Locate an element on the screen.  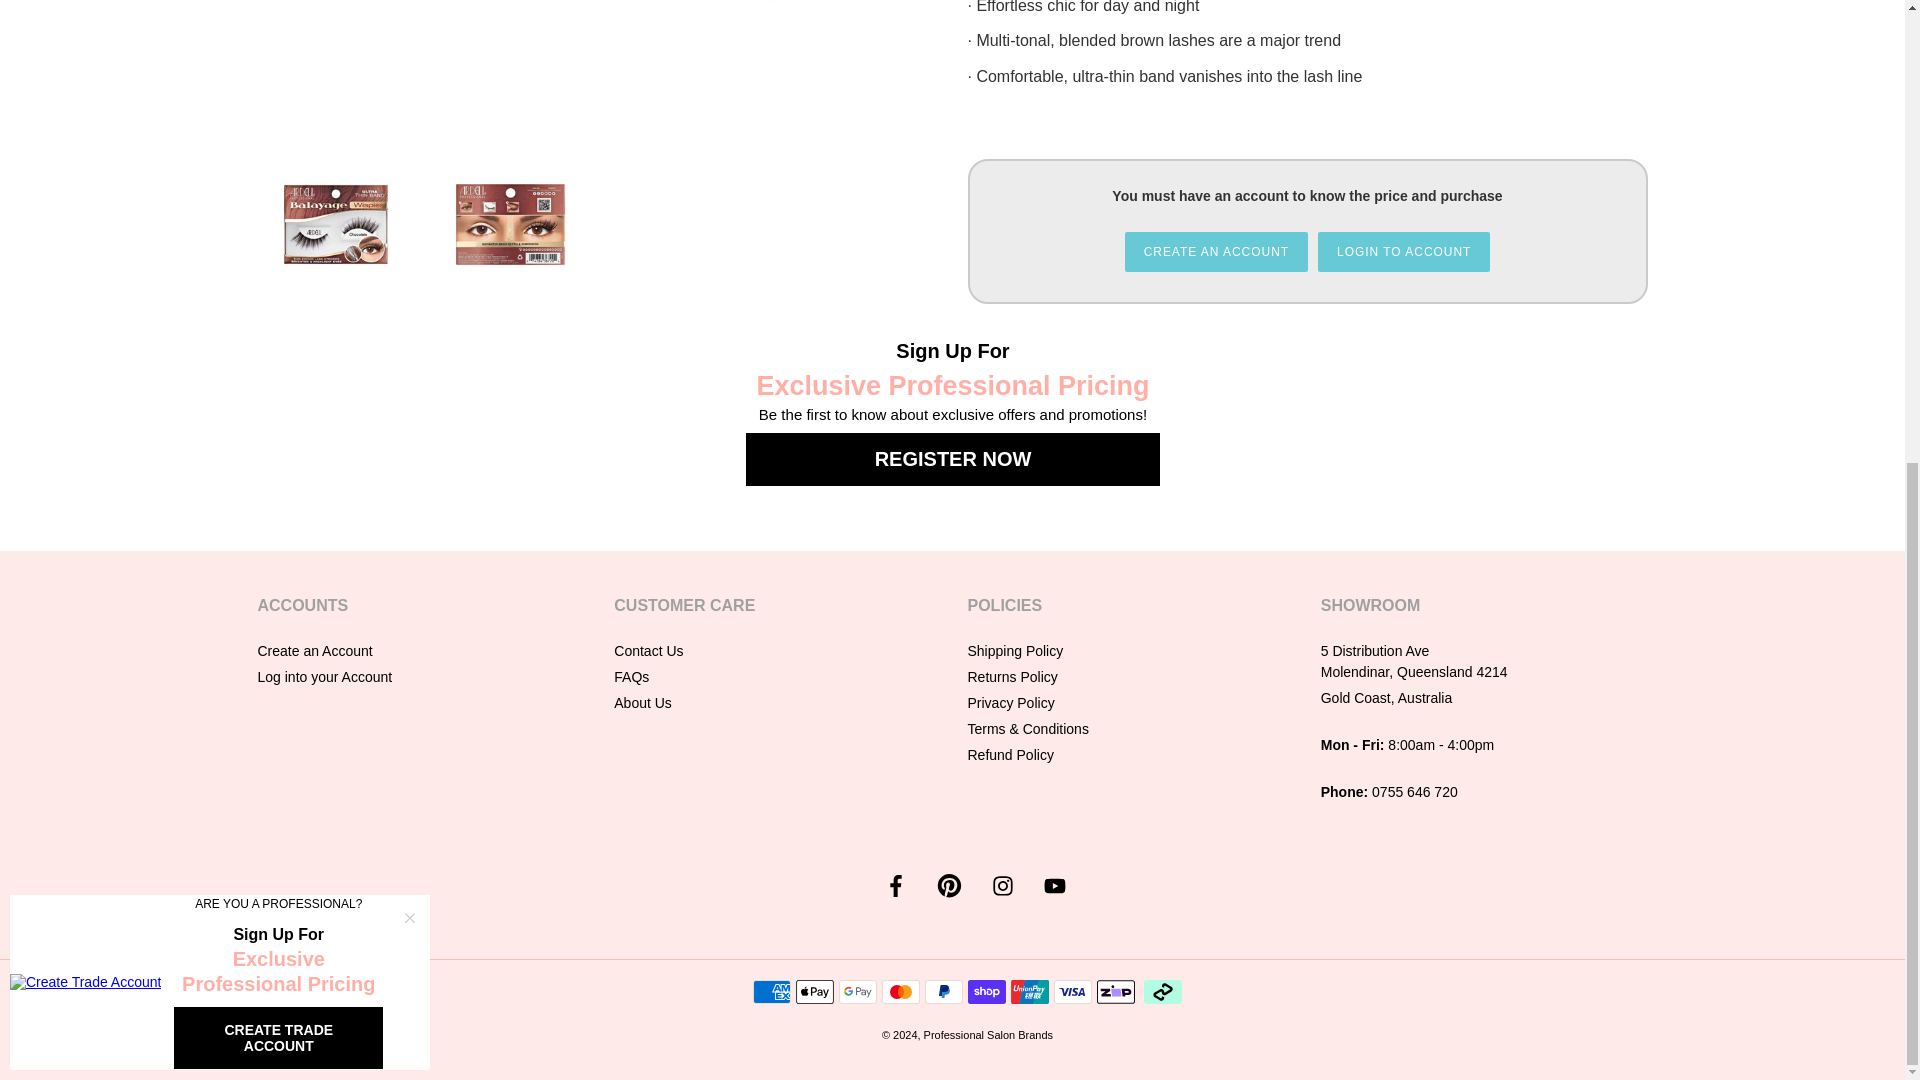
Shop Pay is located at coordinates (986, 992).